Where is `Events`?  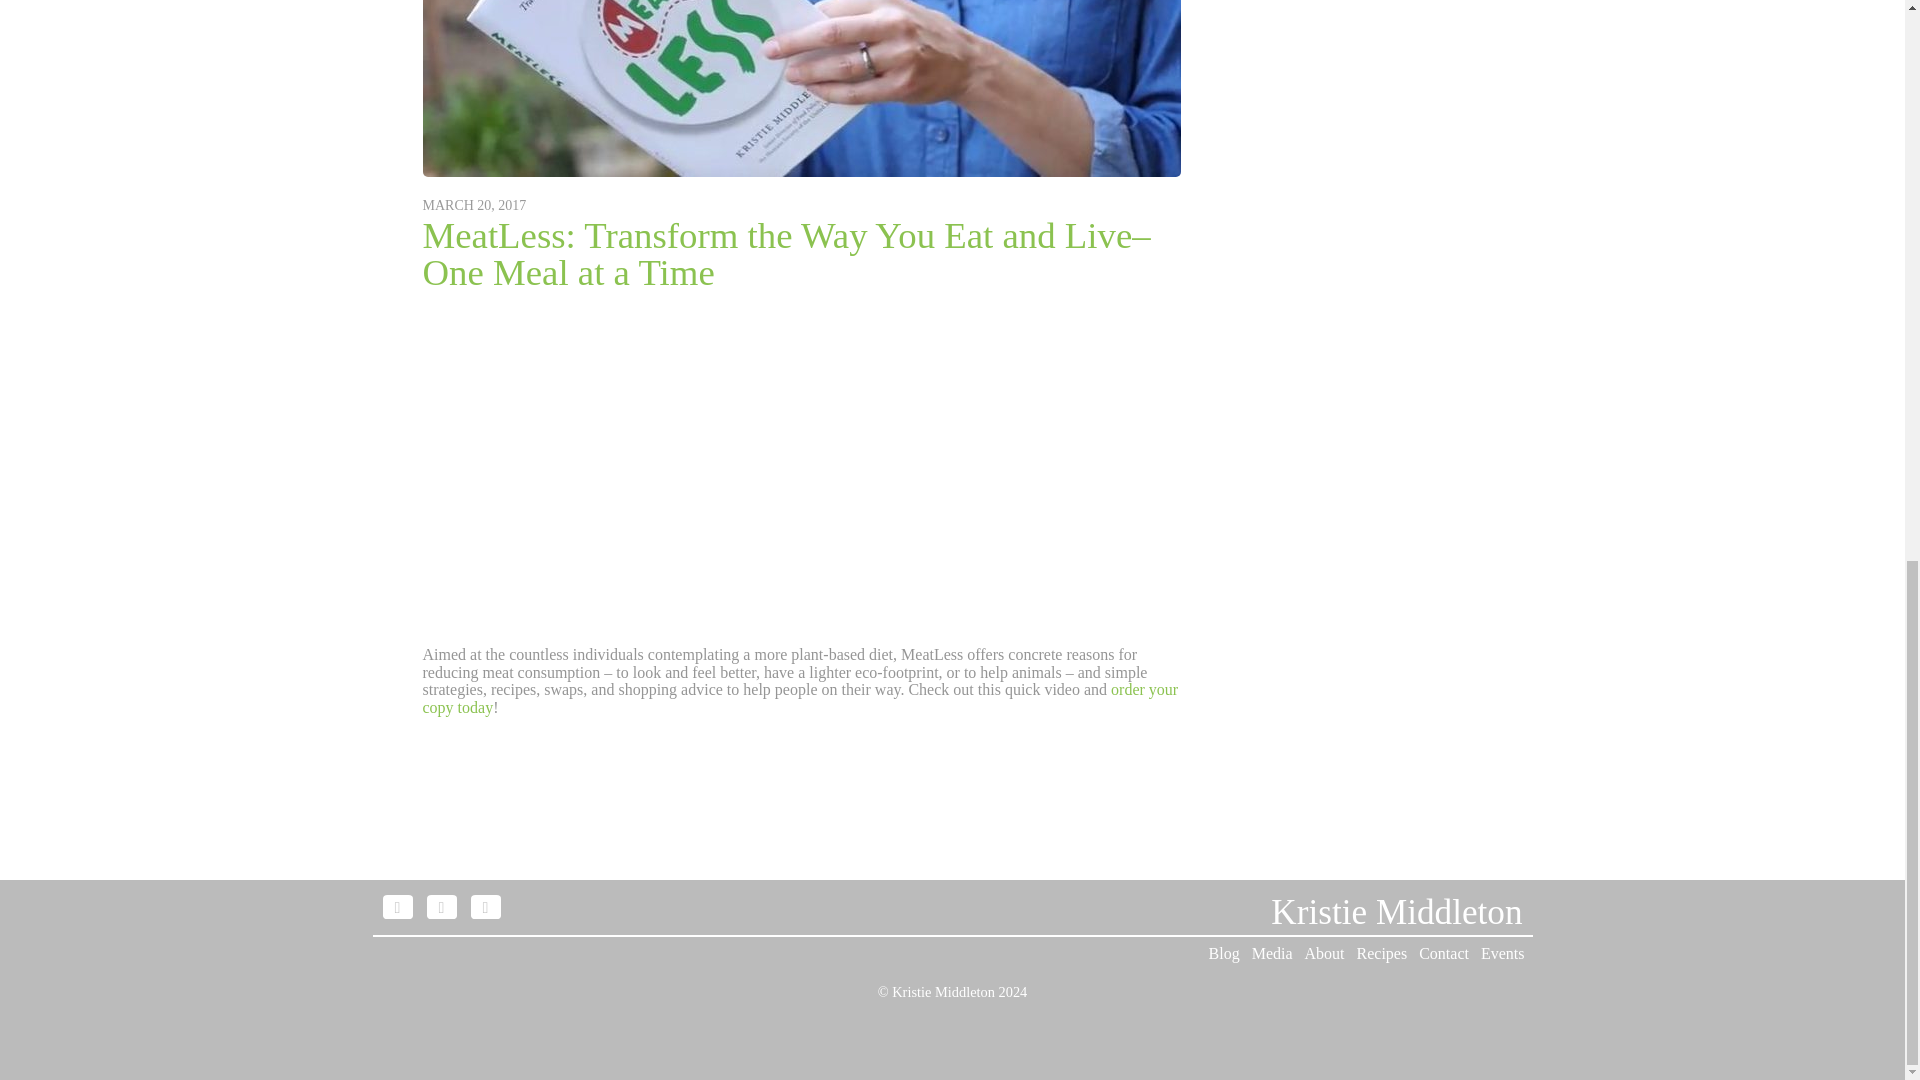 Events is located at coordinates (1502, 954).